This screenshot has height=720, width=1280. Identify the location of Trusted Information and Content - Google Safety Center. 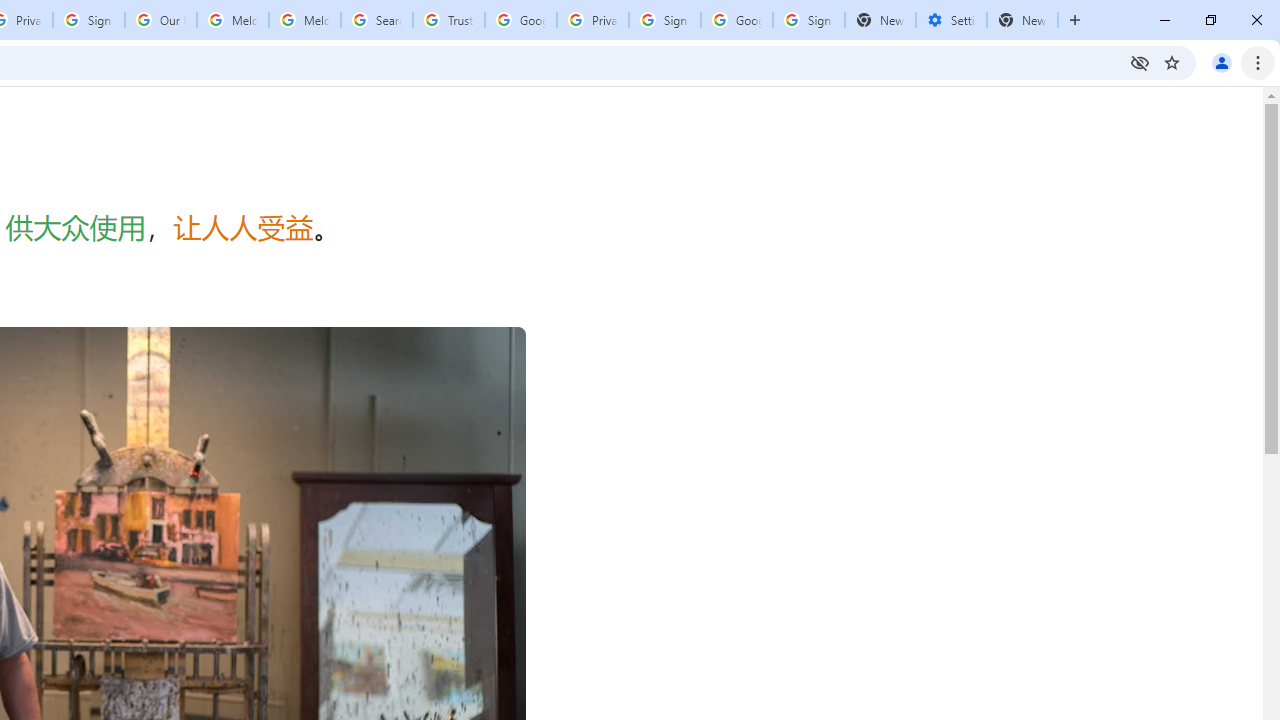
(449, 20).